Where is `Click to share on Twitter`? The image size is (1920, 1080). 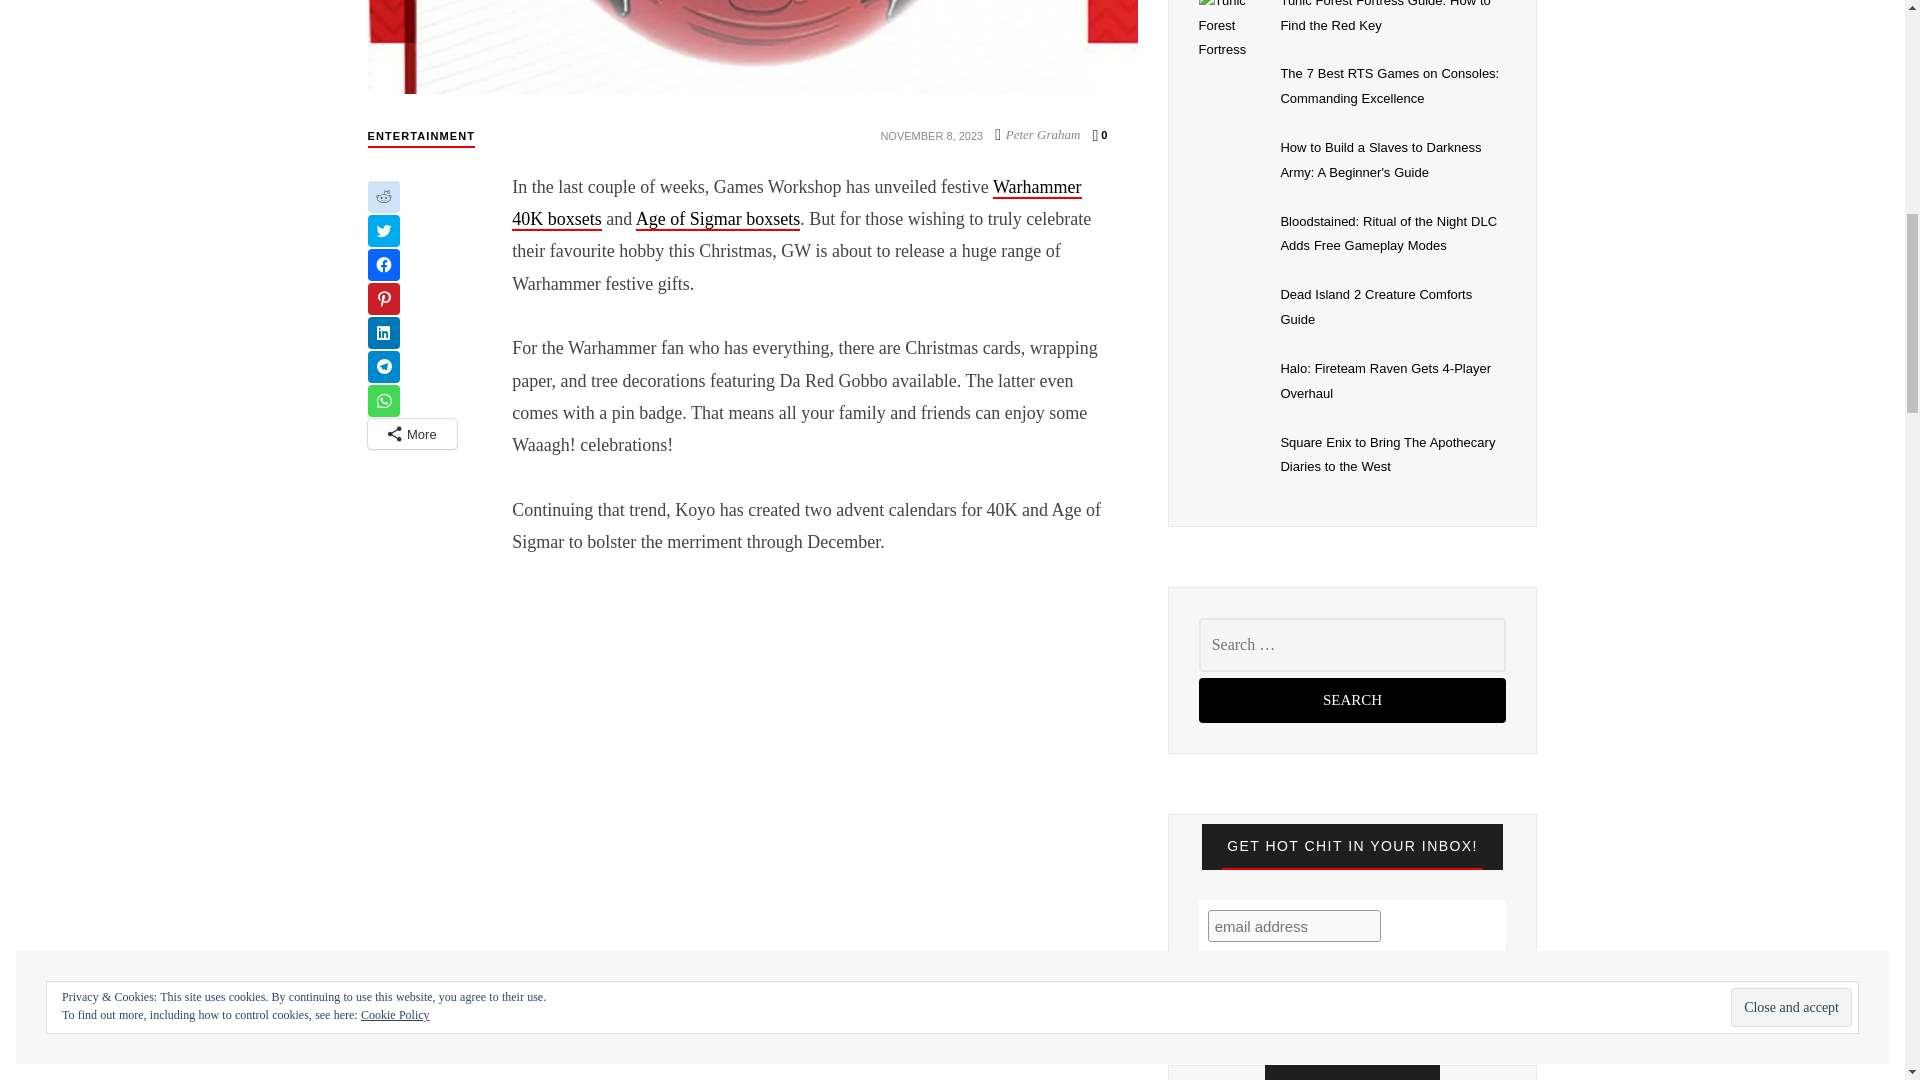 Click to share on Twitter is located at coordinates (384, 230).